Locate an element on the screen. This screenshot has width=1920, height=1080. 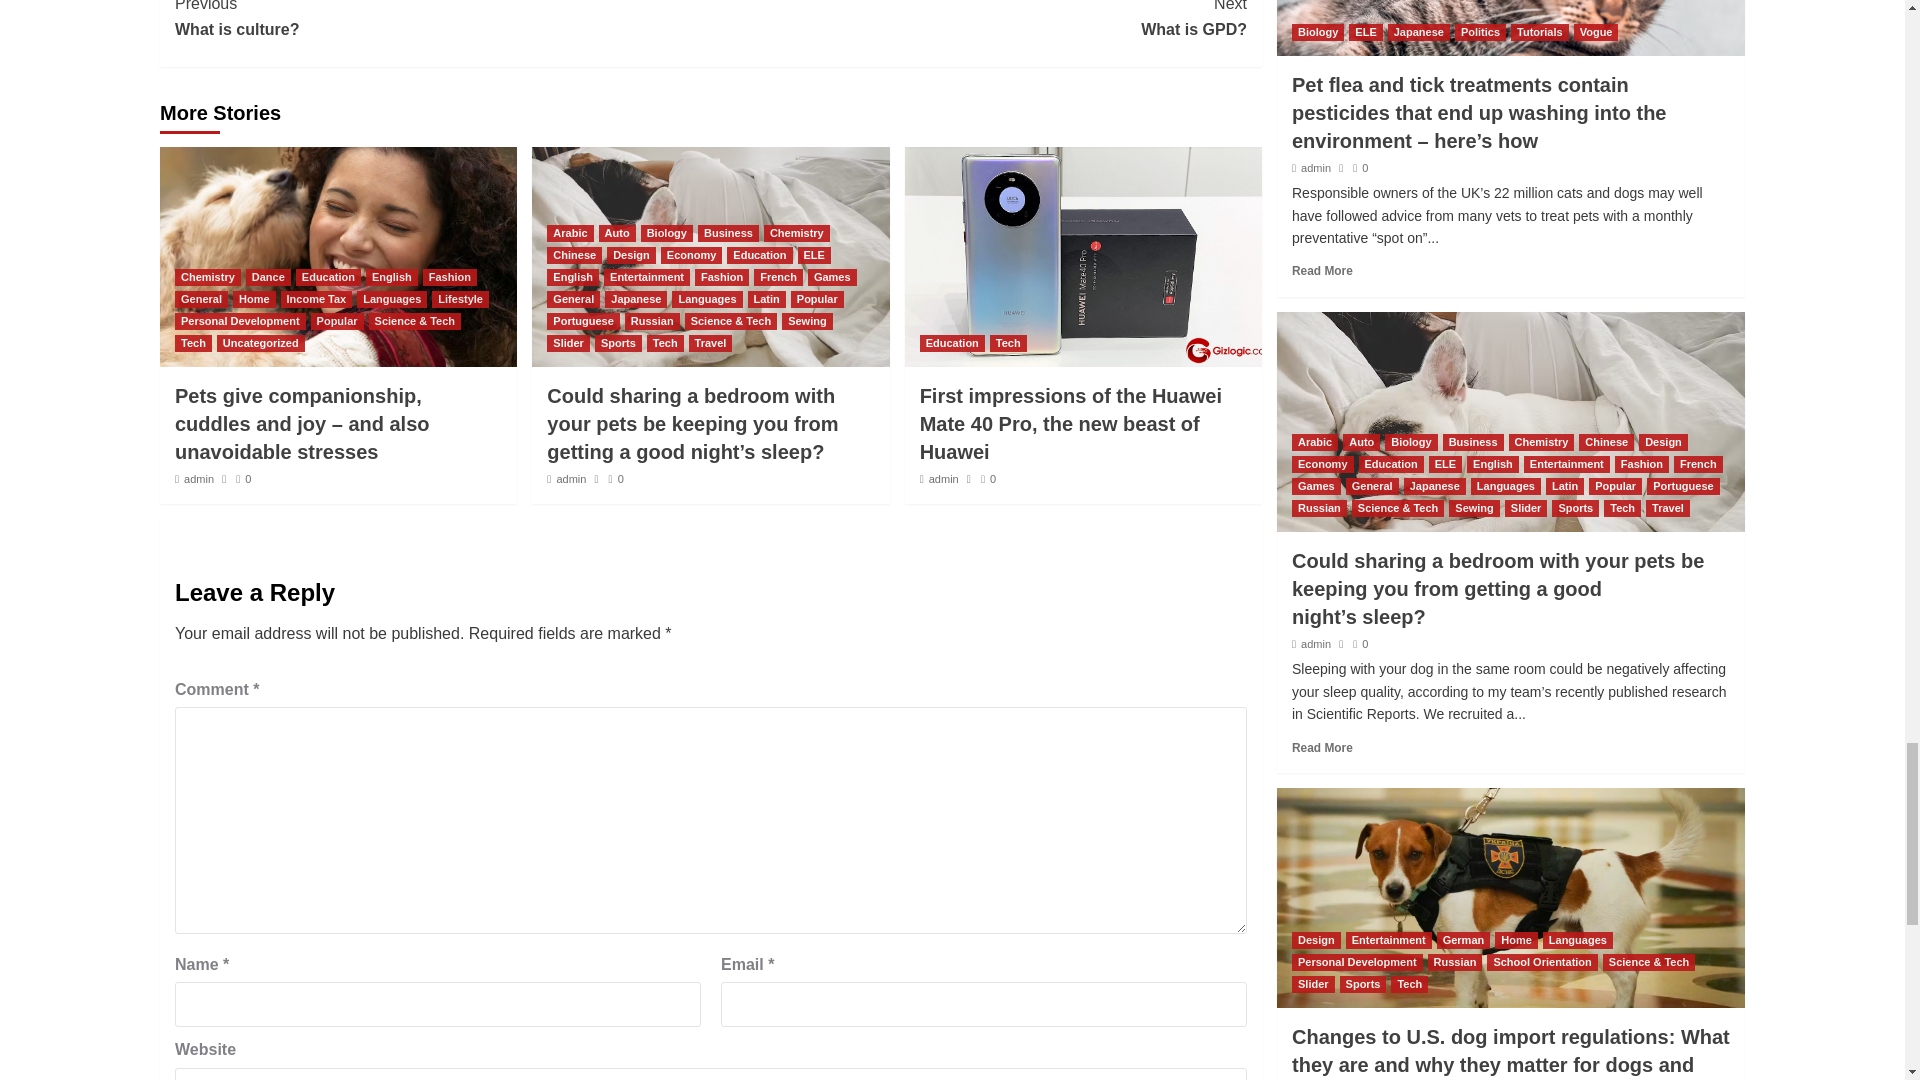
Fashion is located at coordinates (201, 298).